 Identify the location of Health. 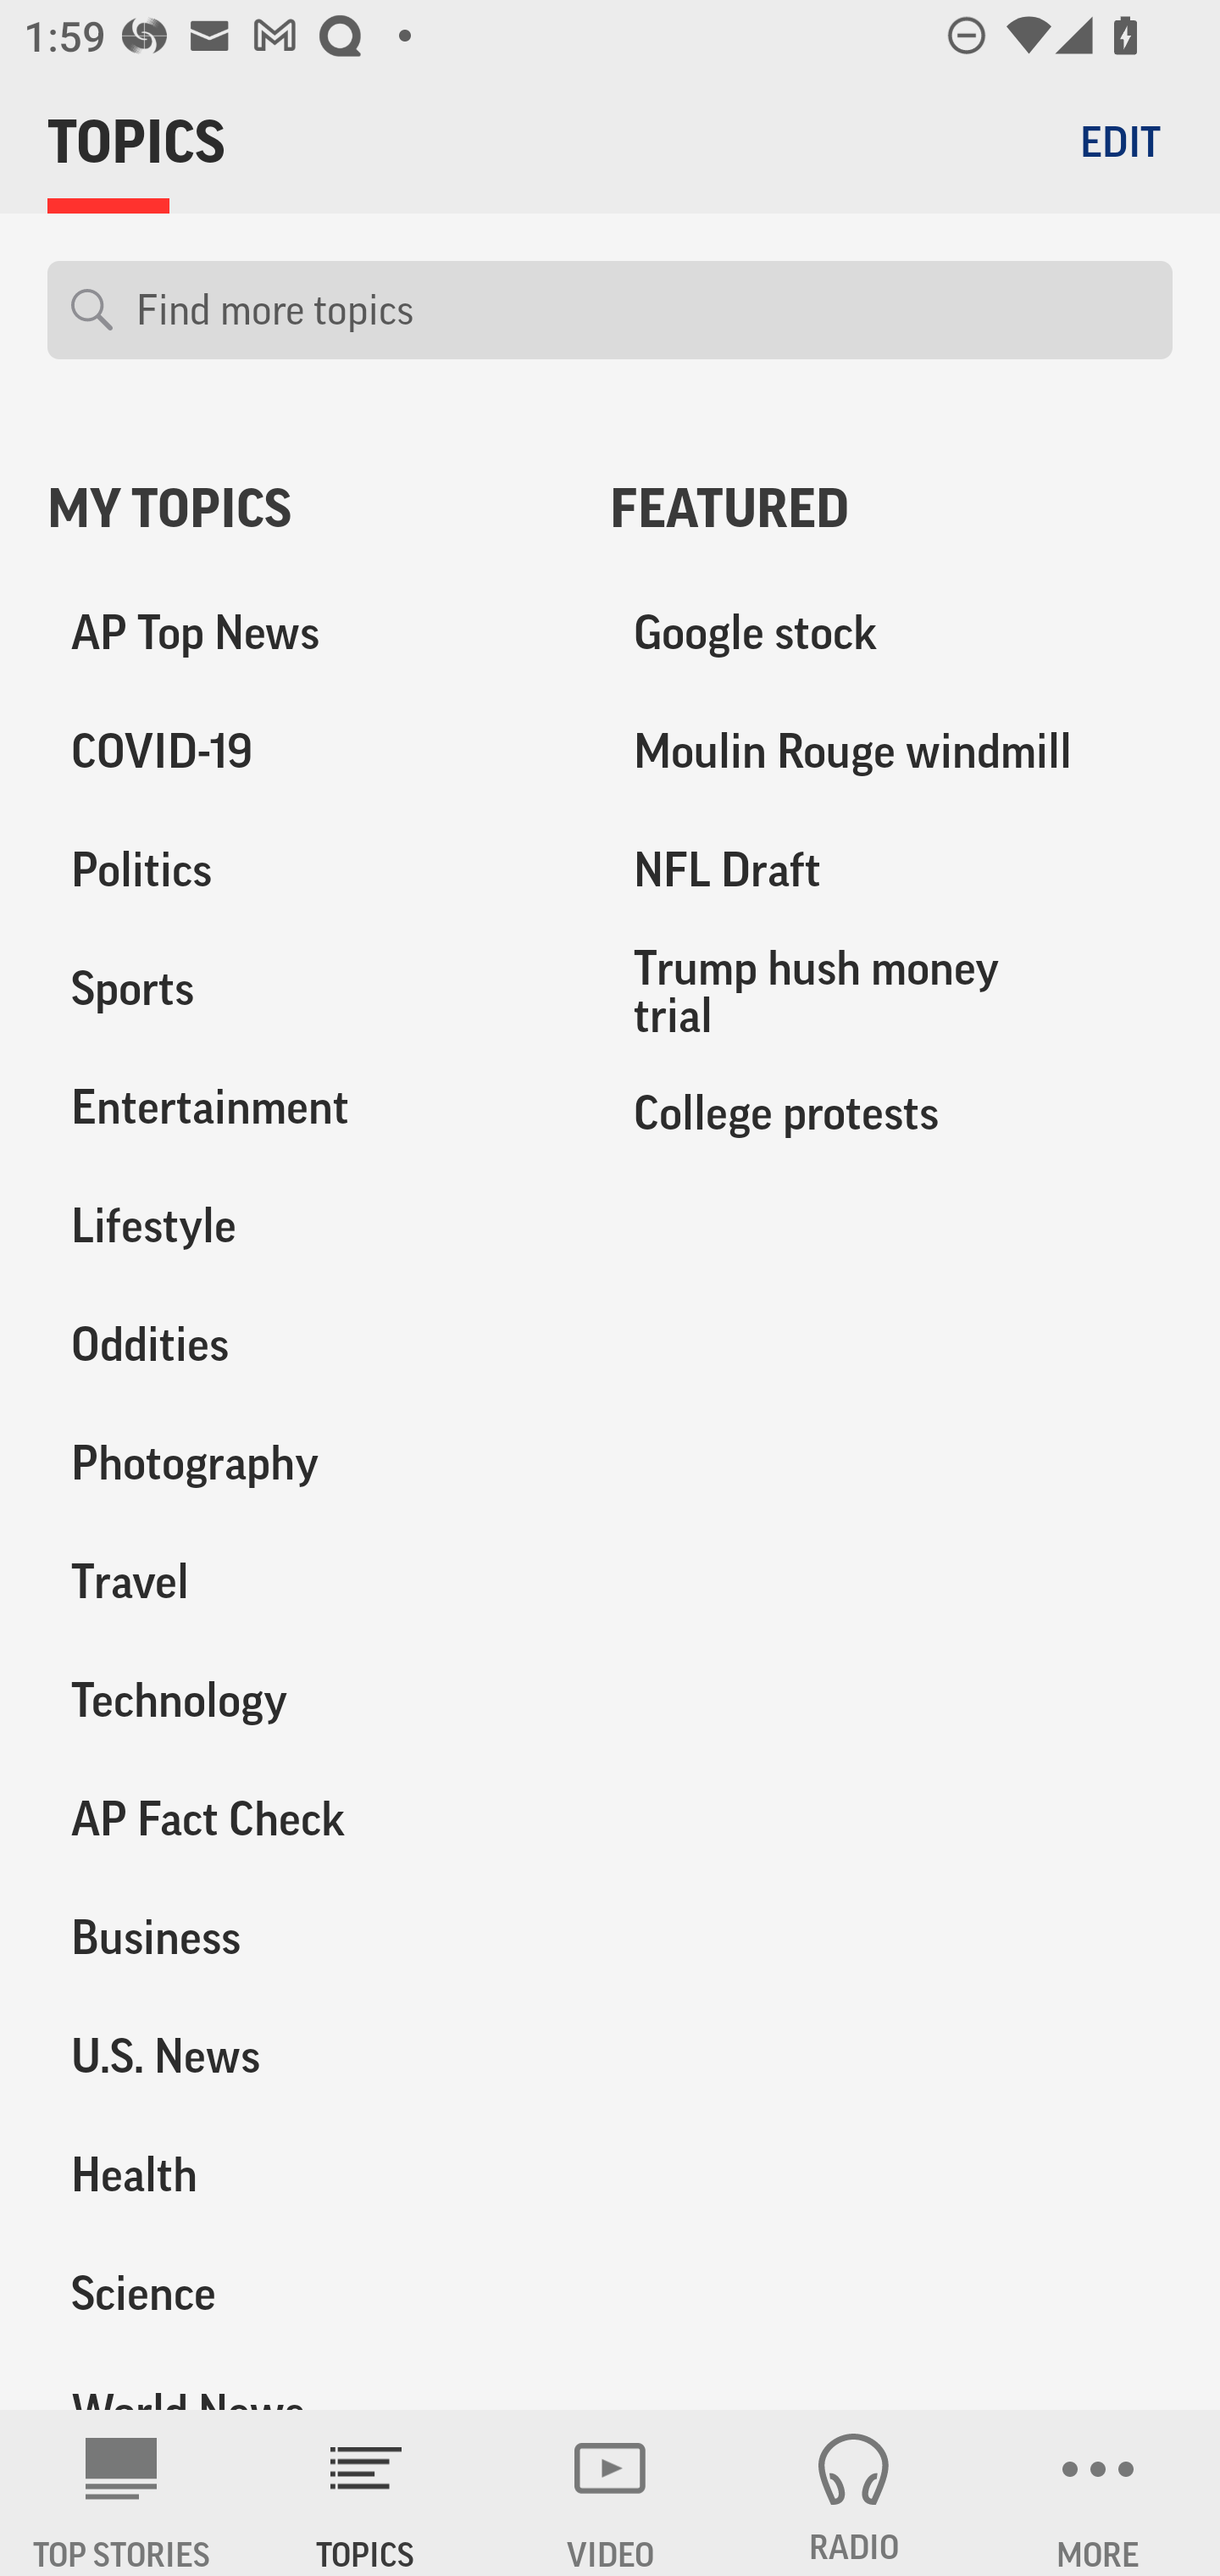
(305, 2173).